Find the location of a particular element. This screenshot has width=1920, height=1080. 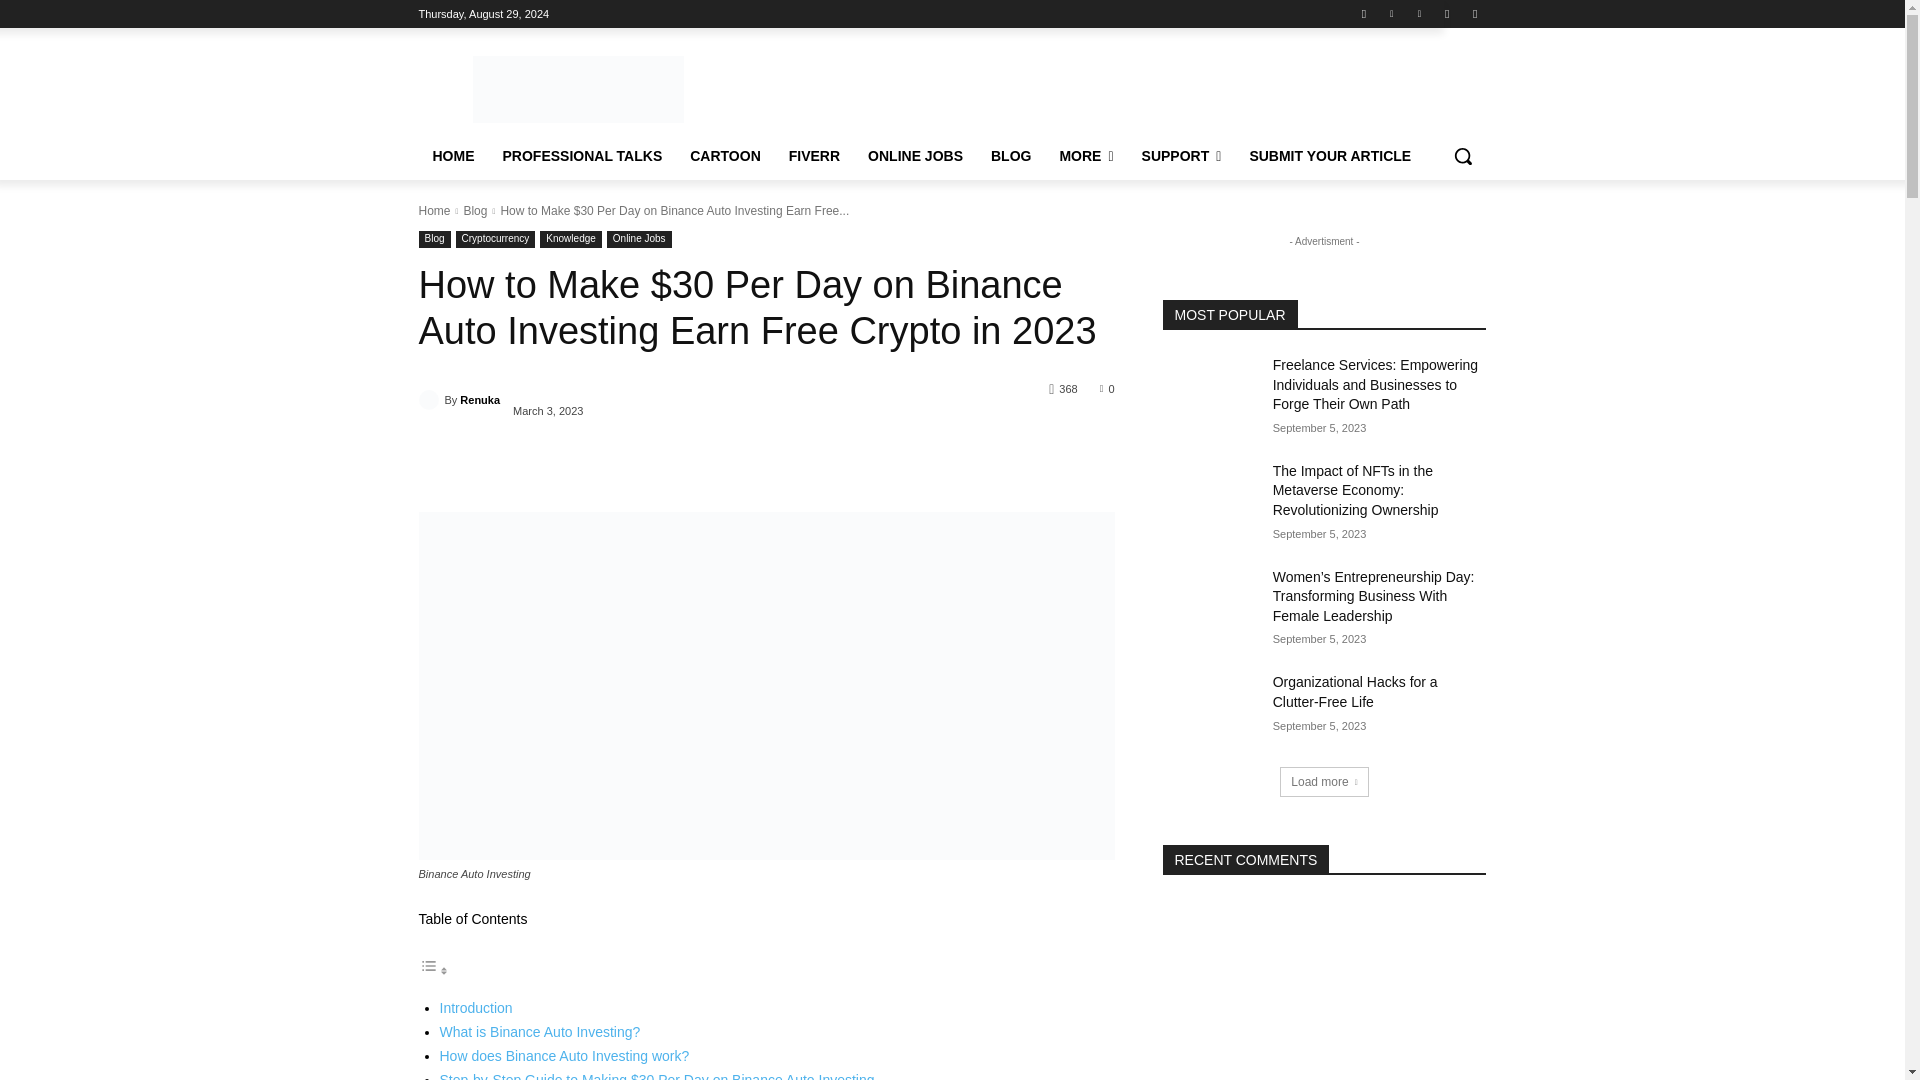

Linkedin is located at coordinates (1392, 13).